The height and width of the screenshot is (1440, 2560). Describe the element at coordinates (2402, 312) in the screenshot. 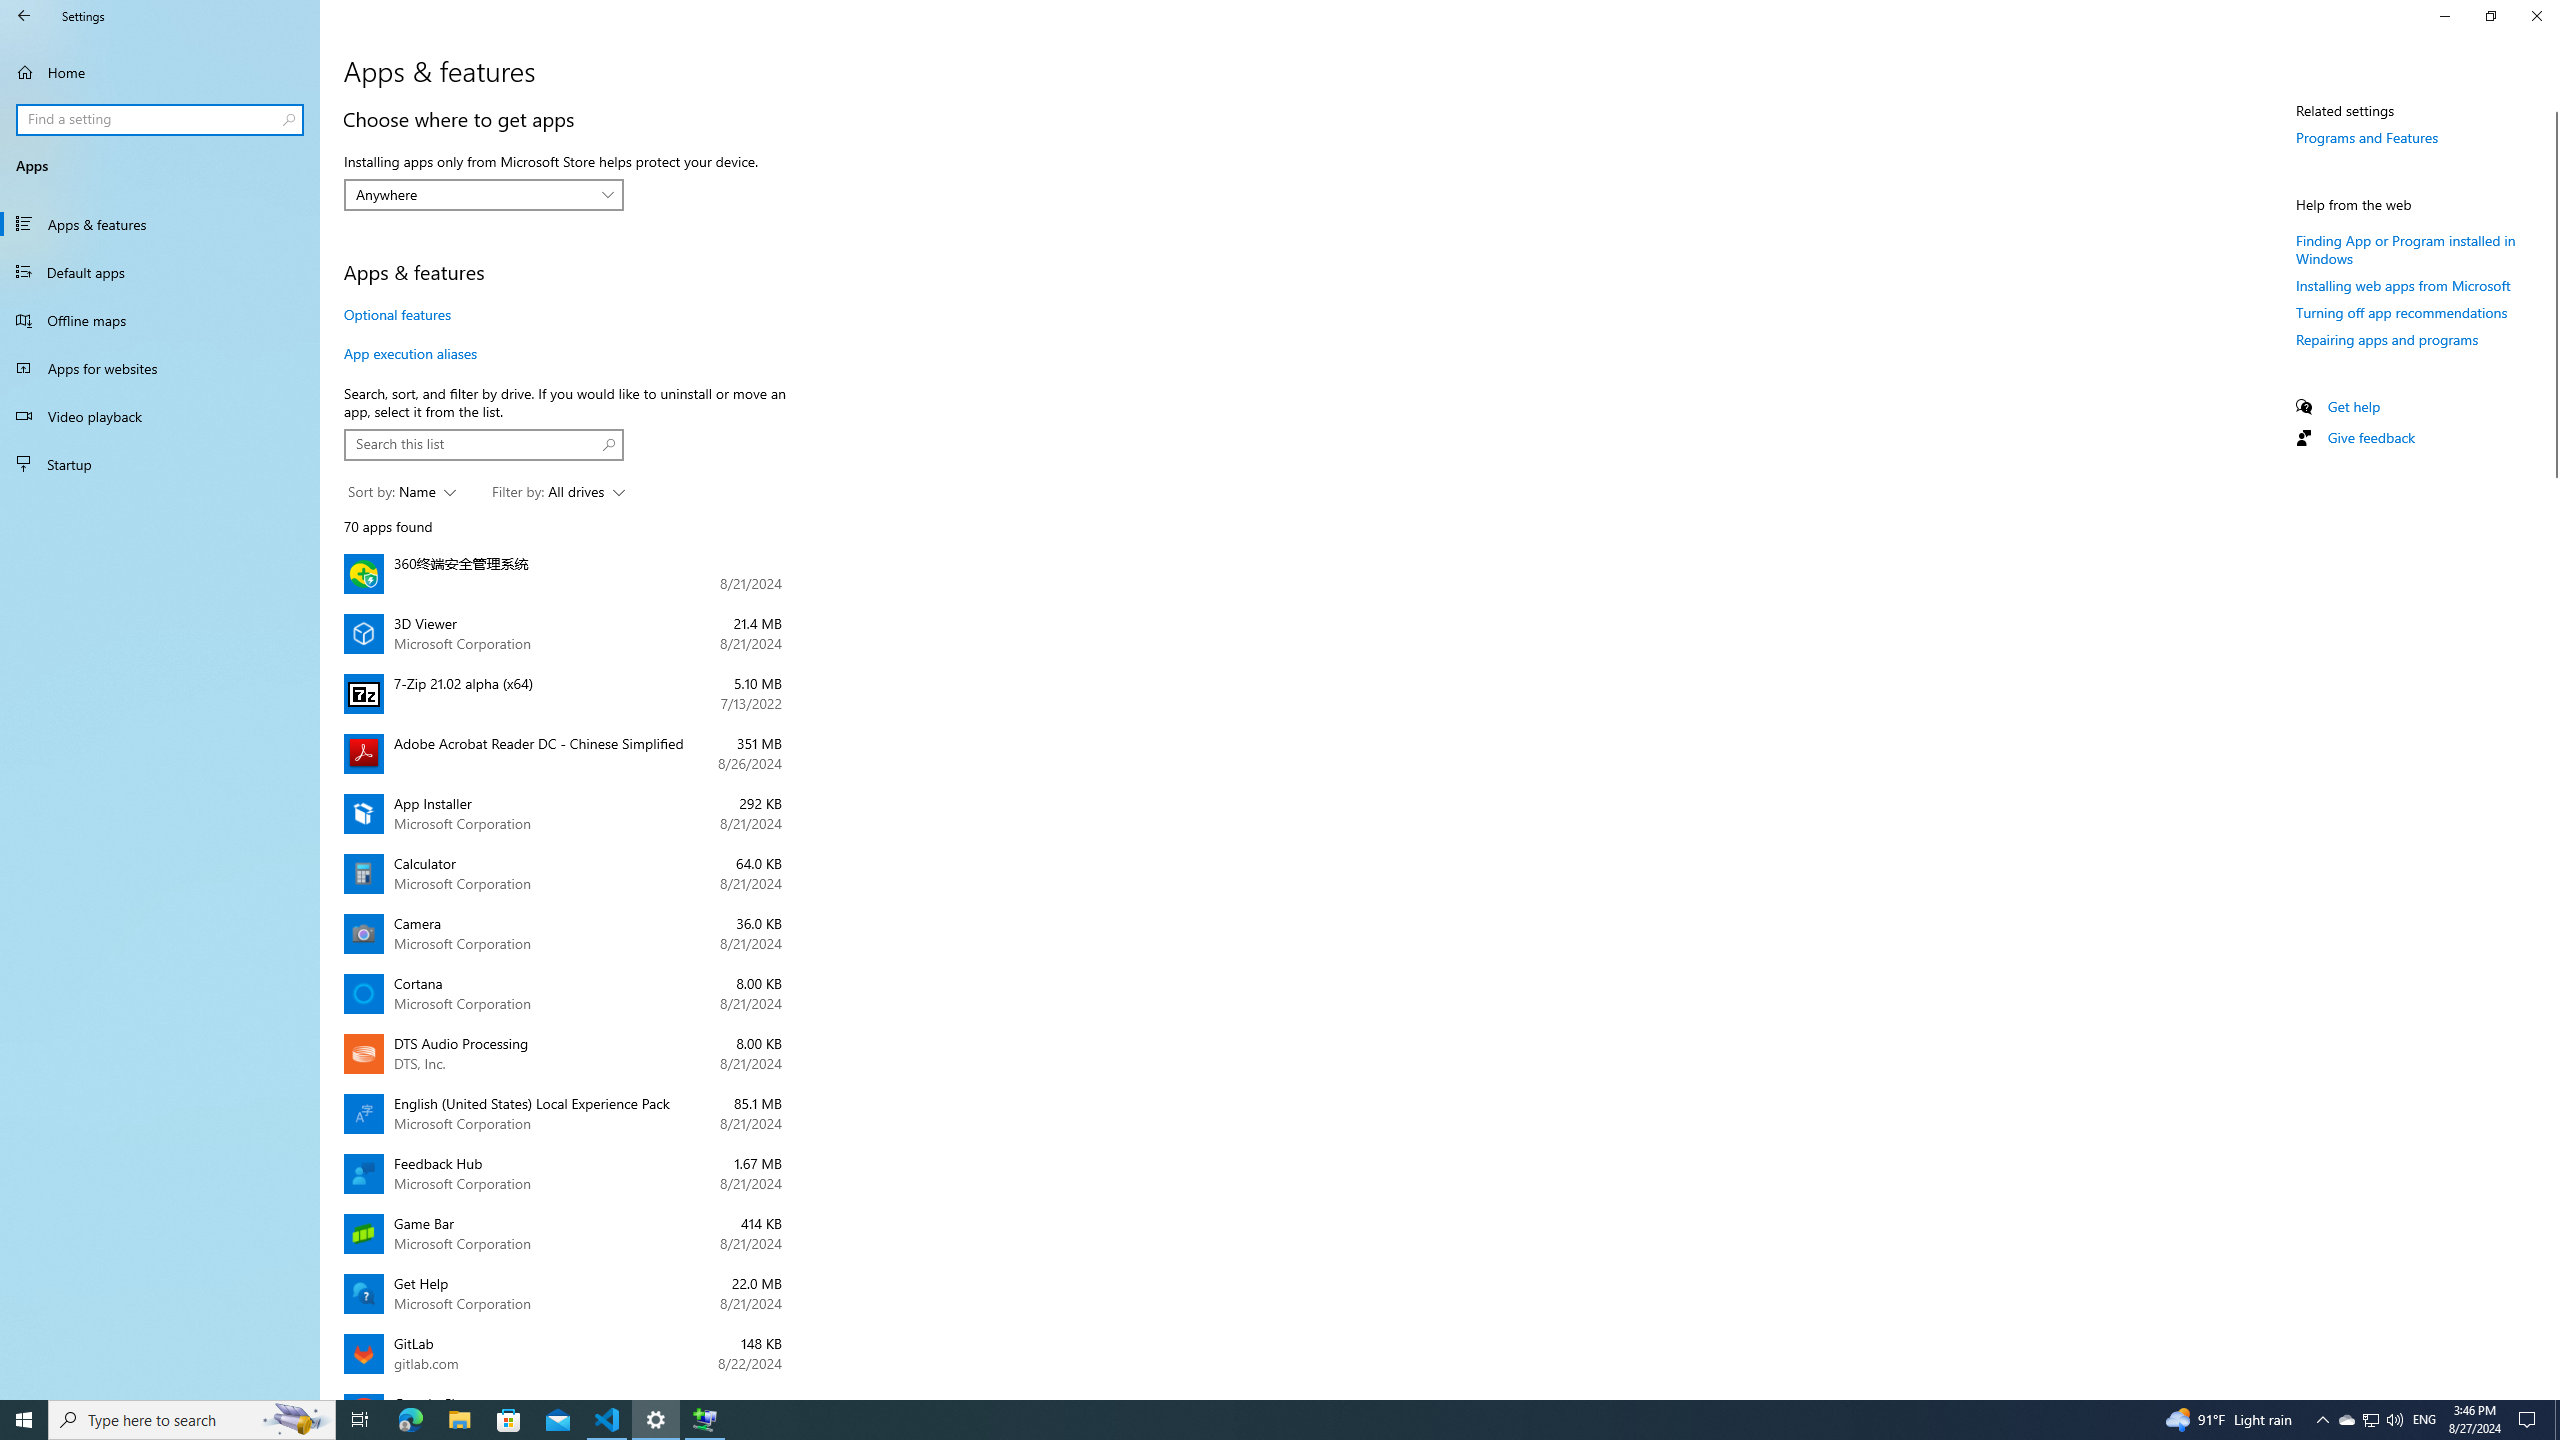

I see `Turning off app recommendations` at that location.